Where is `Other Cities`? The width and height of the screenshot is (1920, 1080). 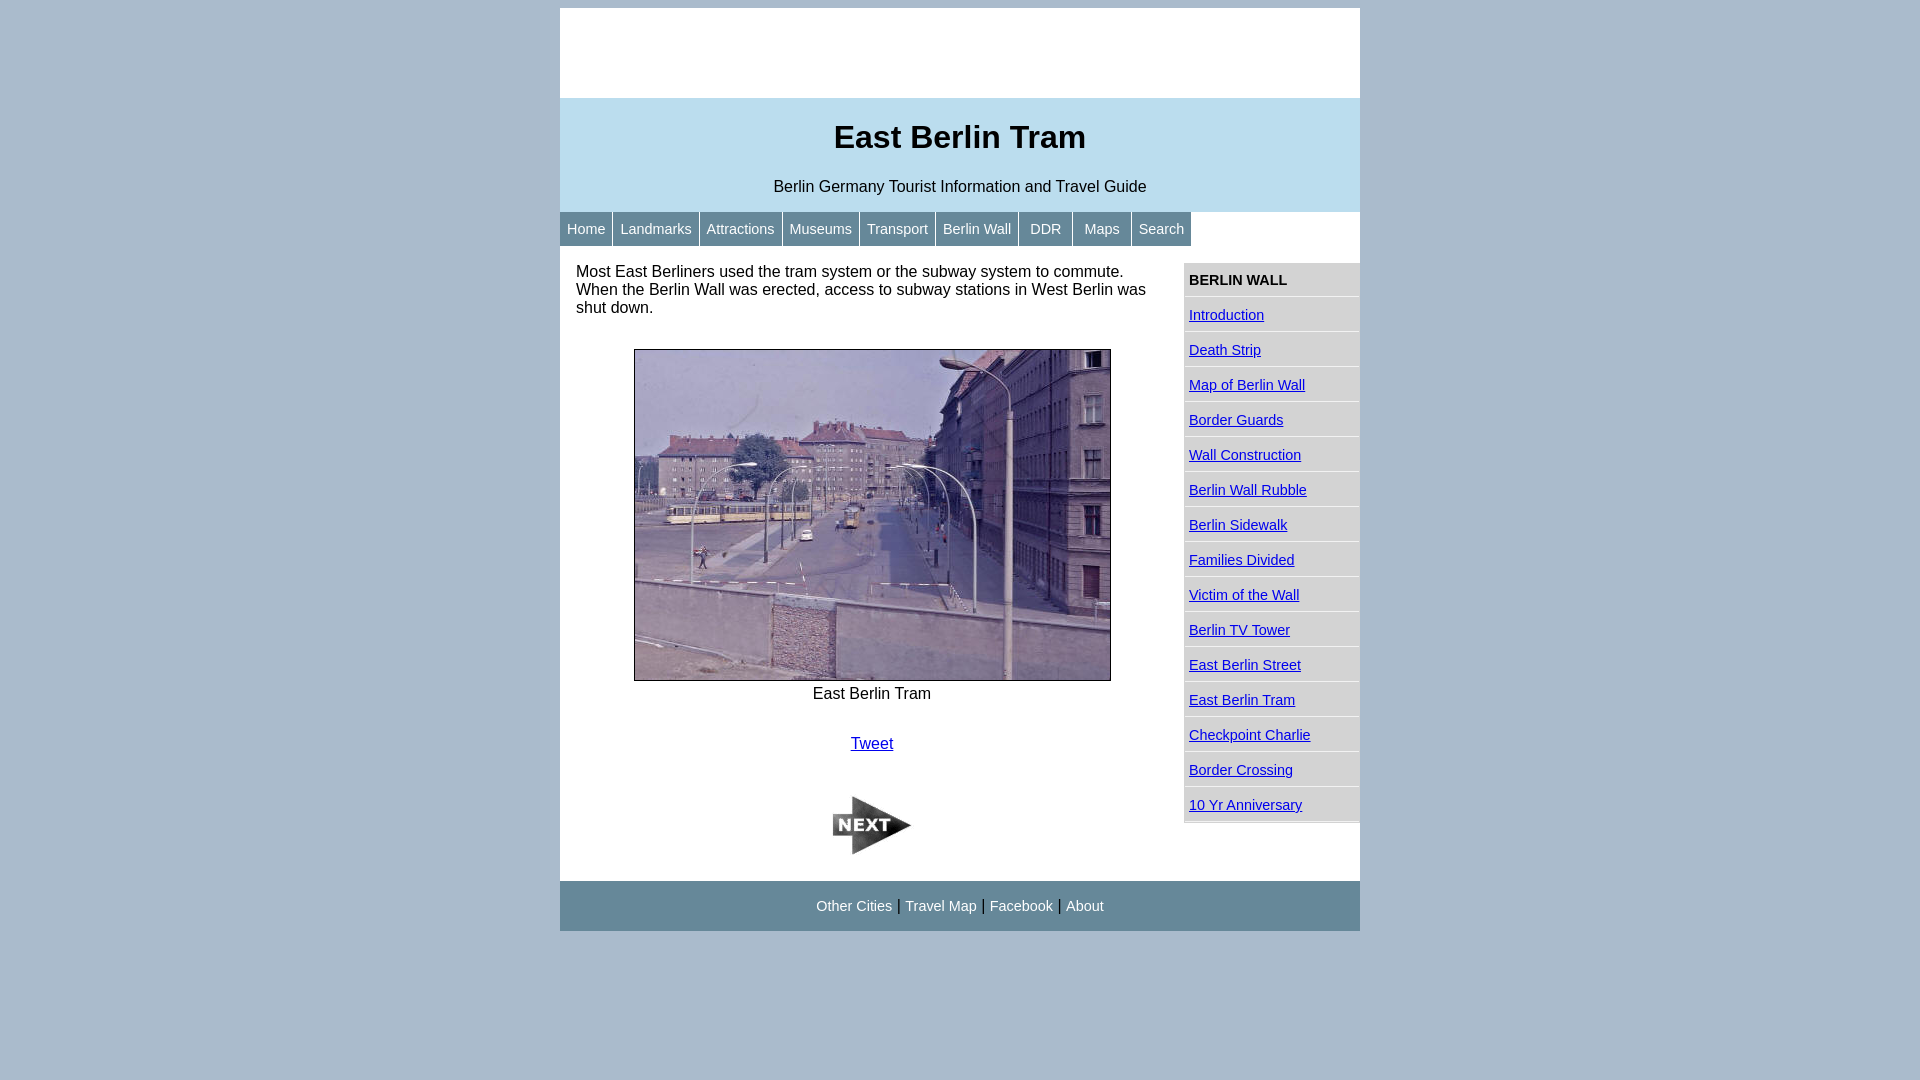 Other Cities is located at coordinates (854, 906).